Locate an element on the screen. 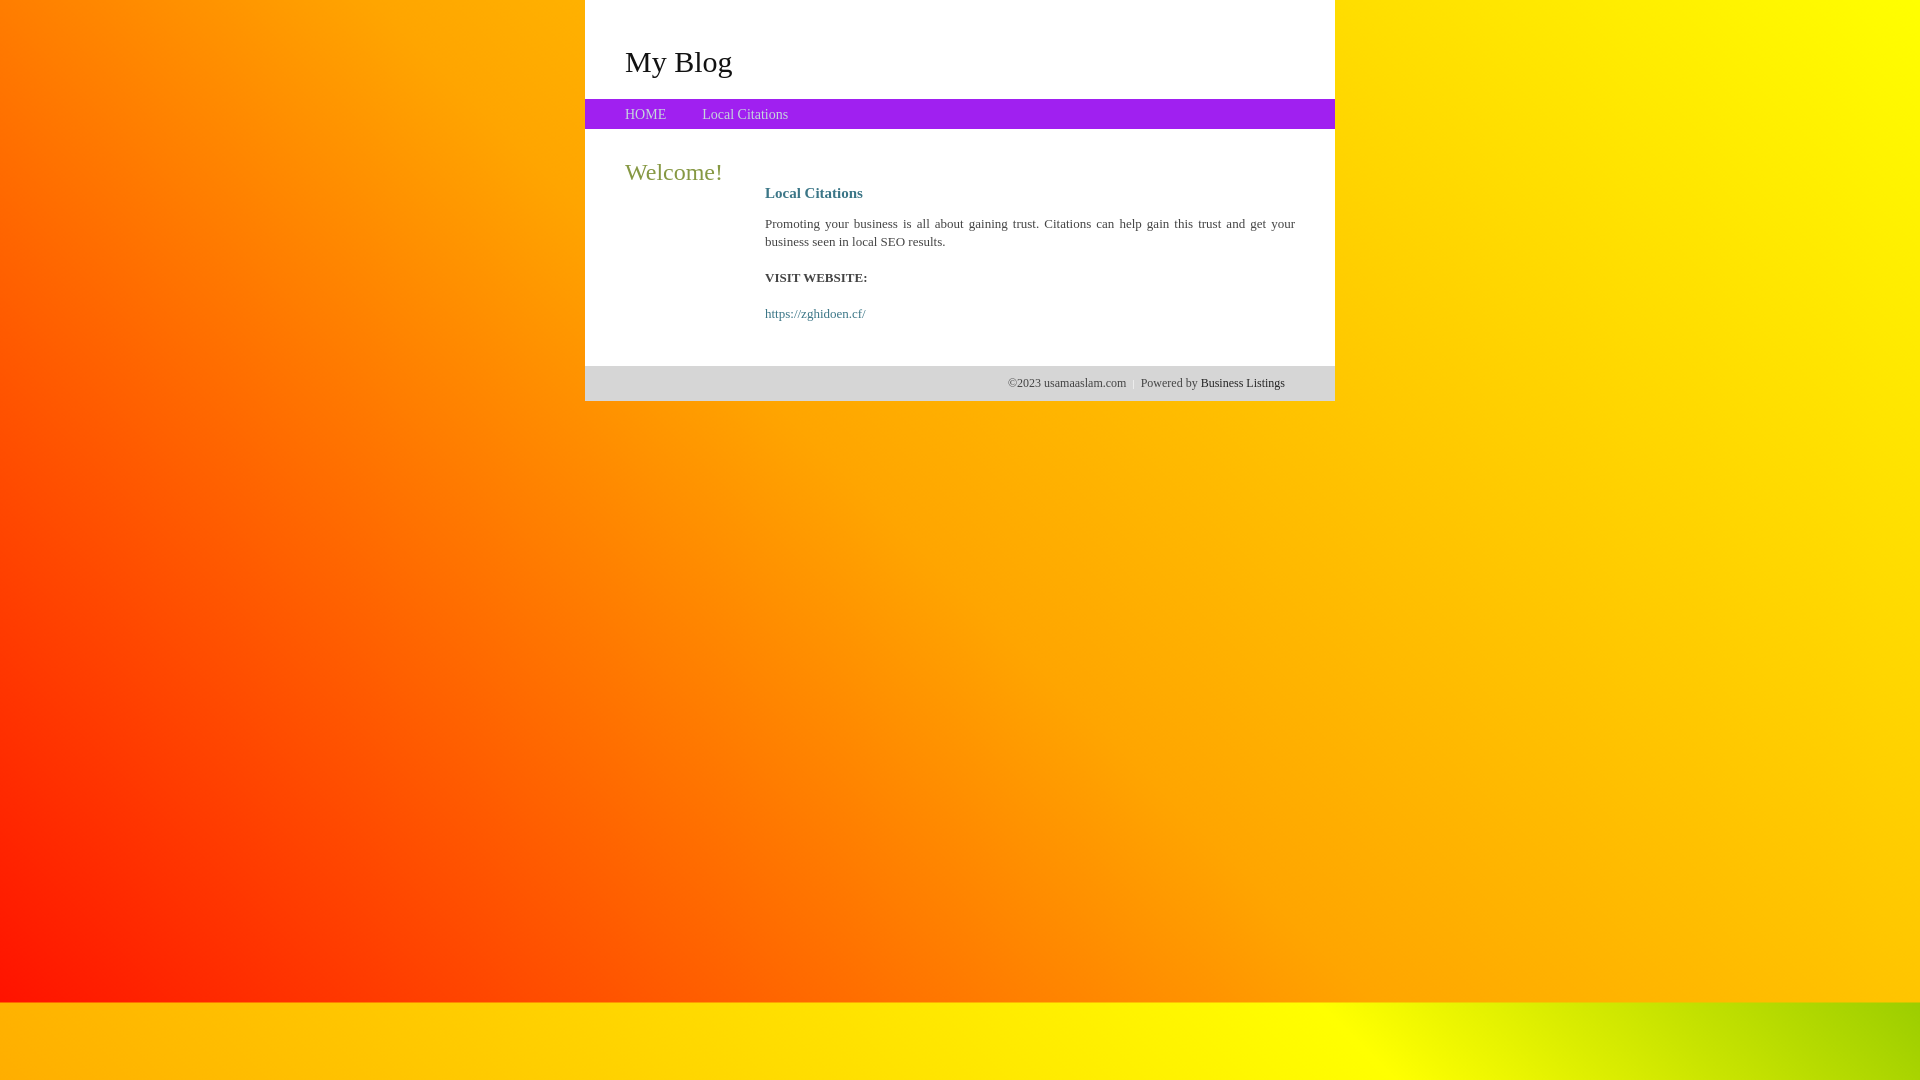 This screenshot has width=1920, height=1080. https://zghidoen.cf/ is located at coordinates (816, 314).